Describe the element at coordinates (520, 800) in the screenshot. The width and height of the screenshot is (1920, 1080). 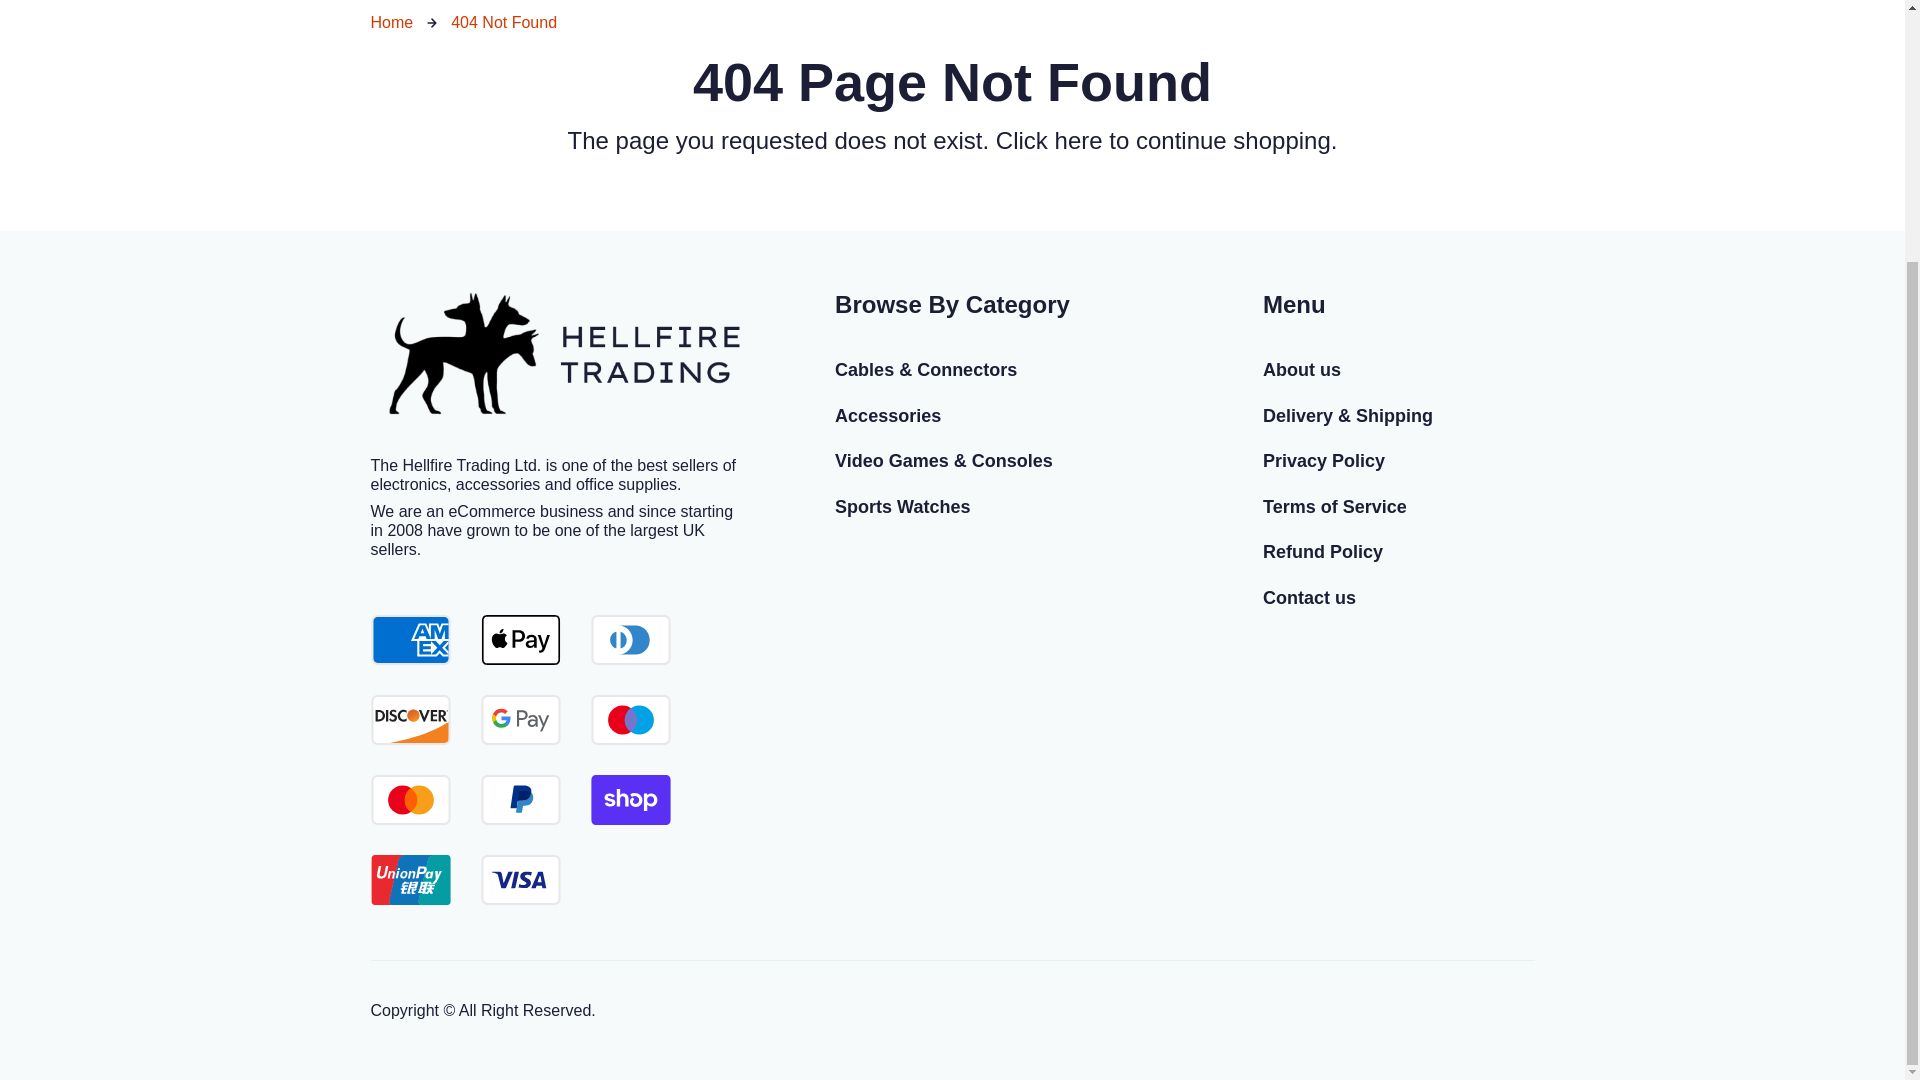
I see `PayPal` at that location.